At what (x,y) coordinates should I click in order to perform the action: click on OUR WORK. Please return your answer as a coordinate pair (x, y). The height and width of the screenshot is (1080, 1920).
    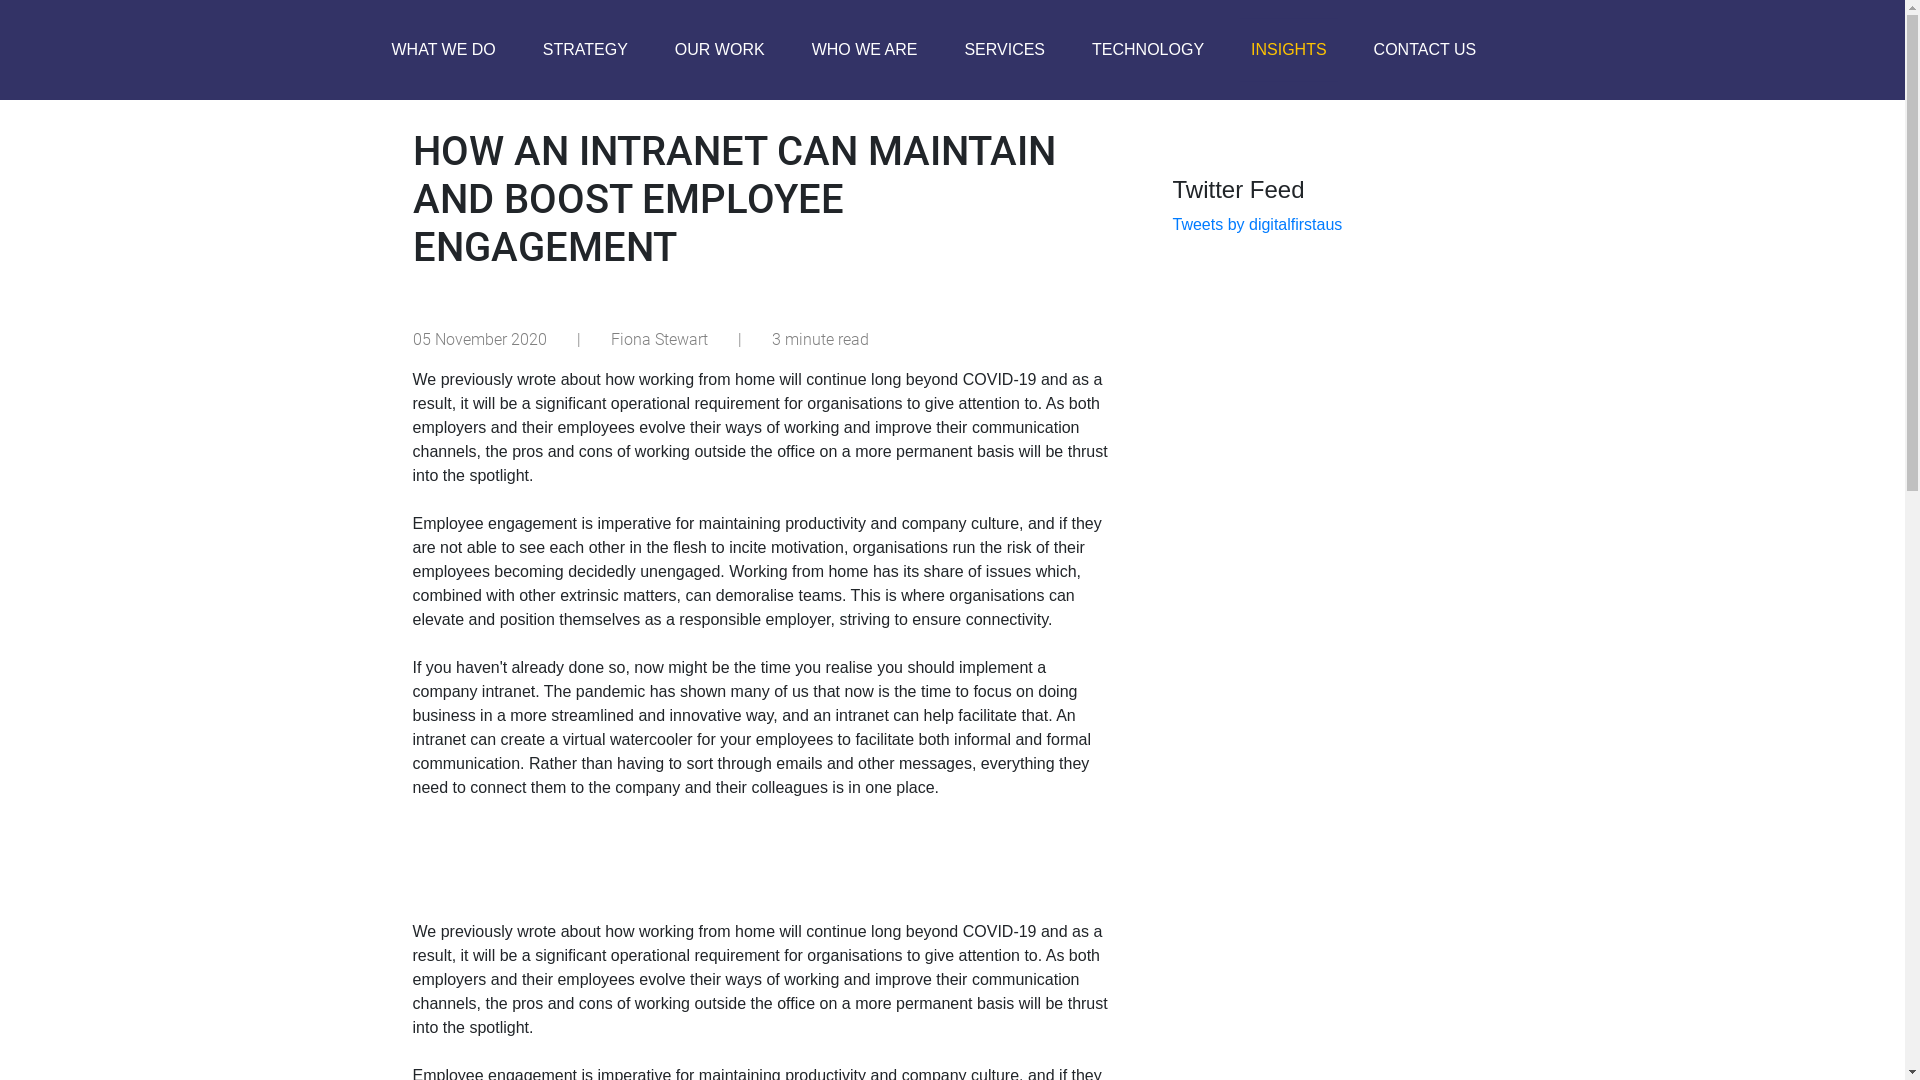
    Looking at the image, I should click on (720, 50).